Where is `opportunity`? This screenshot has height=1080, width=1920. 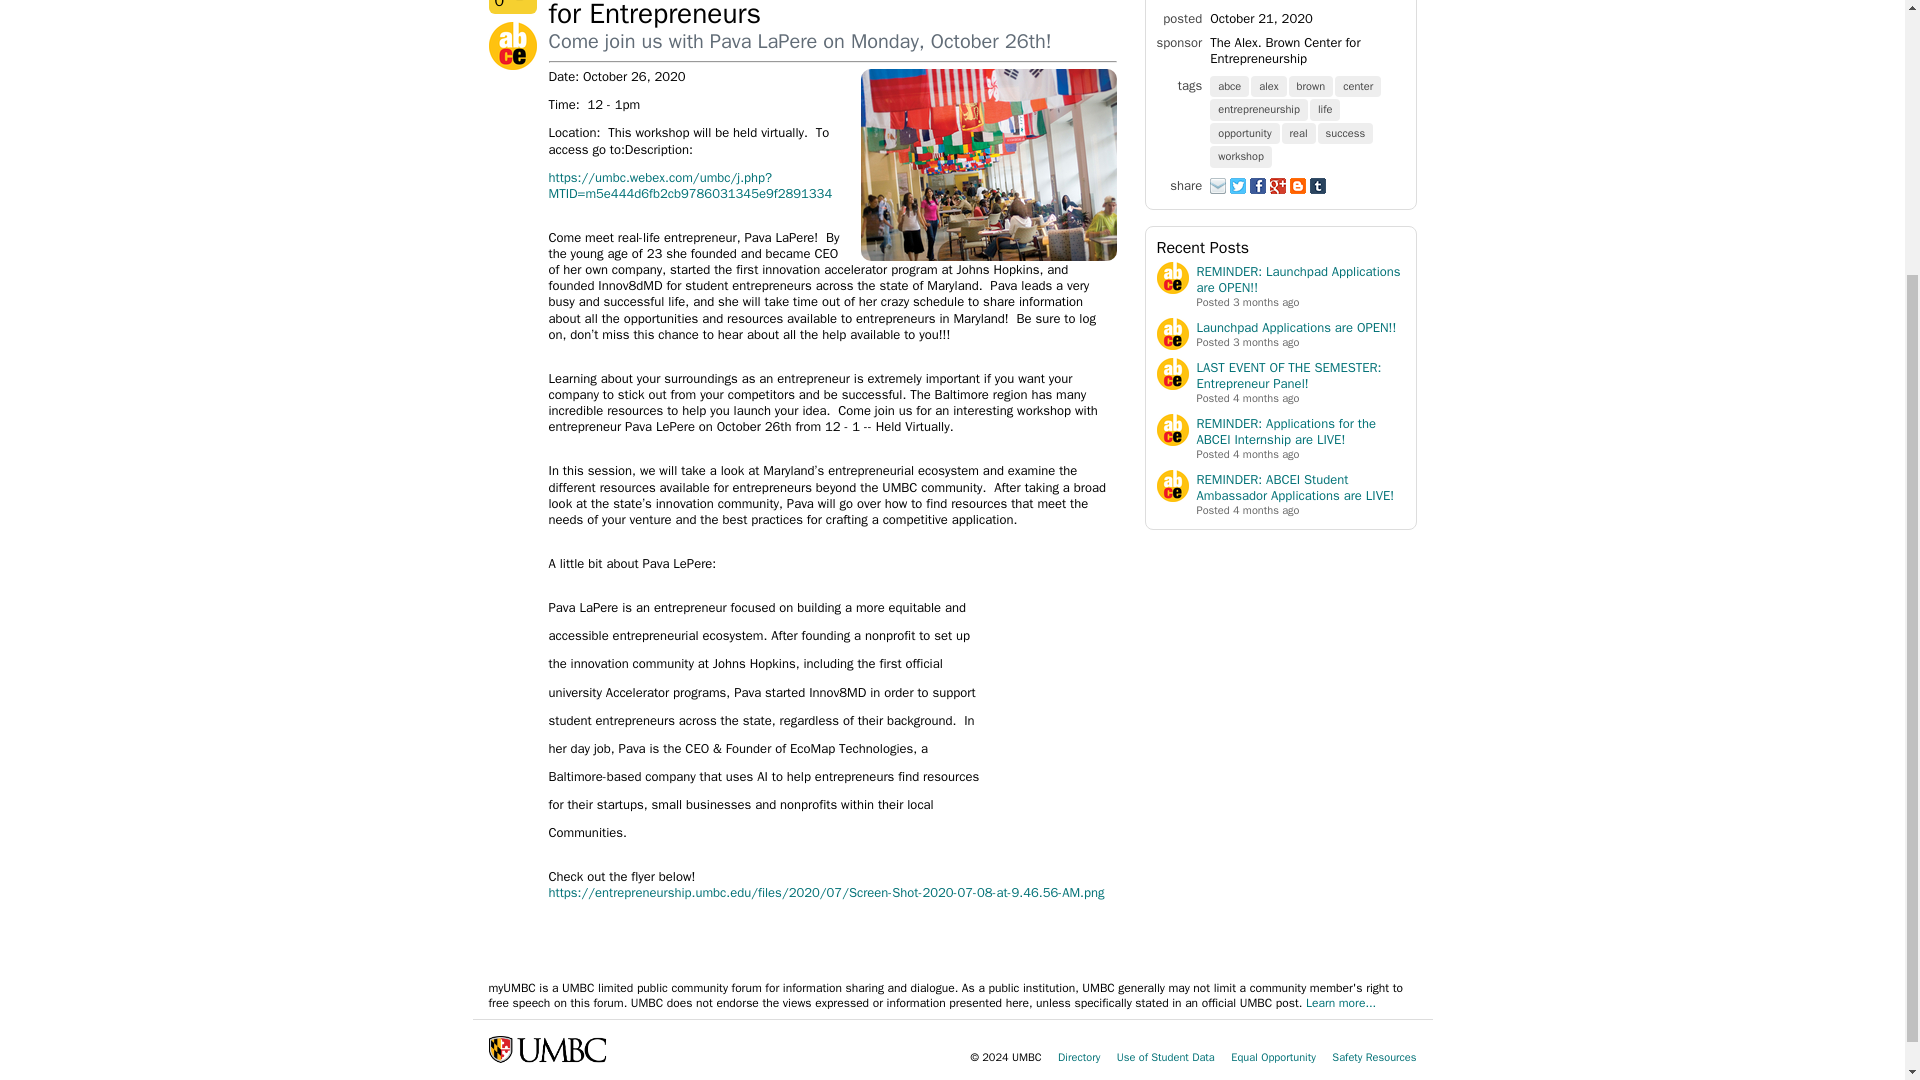
opportunity is located at coordinates (1244, 132).